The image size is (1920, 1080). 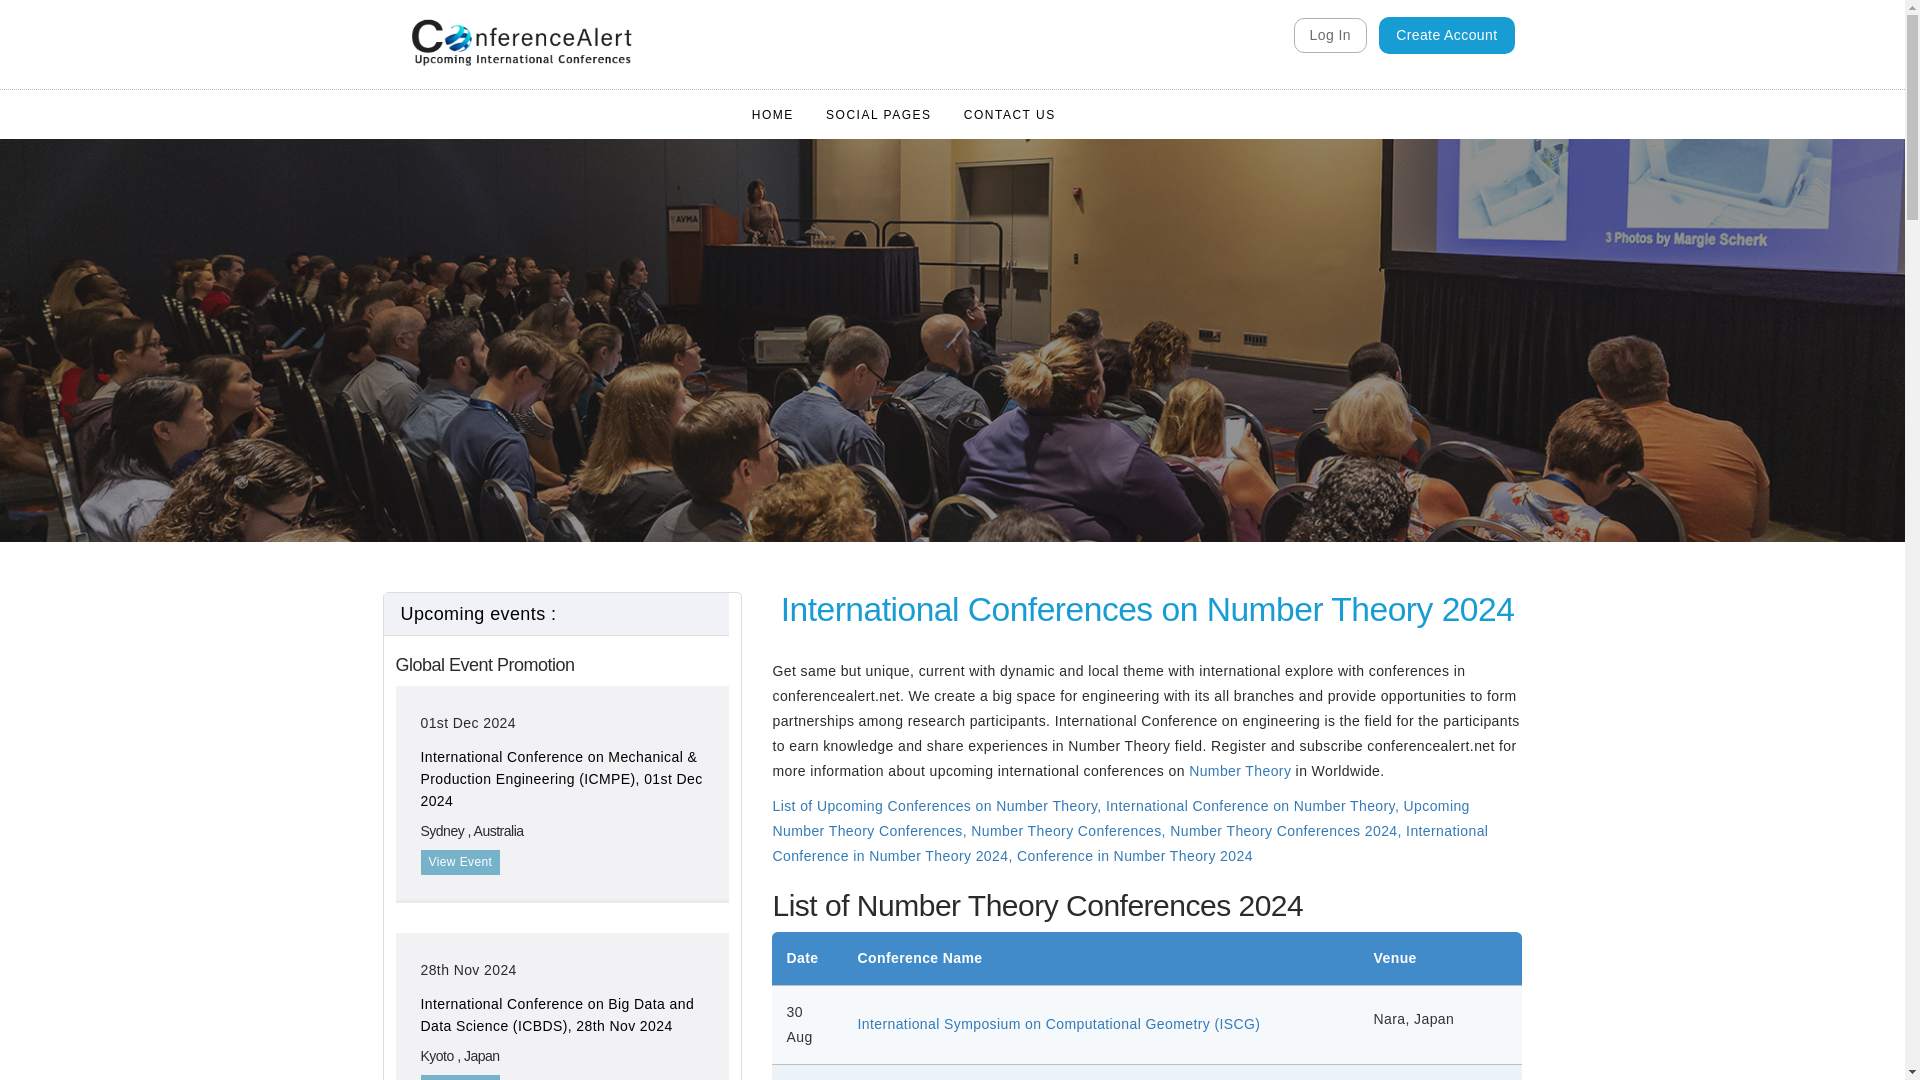 What do you see at coordinates (1070, 428) in the screenshot?
I see `Number Theory Conferences,` at bounding box center [1070, 428].